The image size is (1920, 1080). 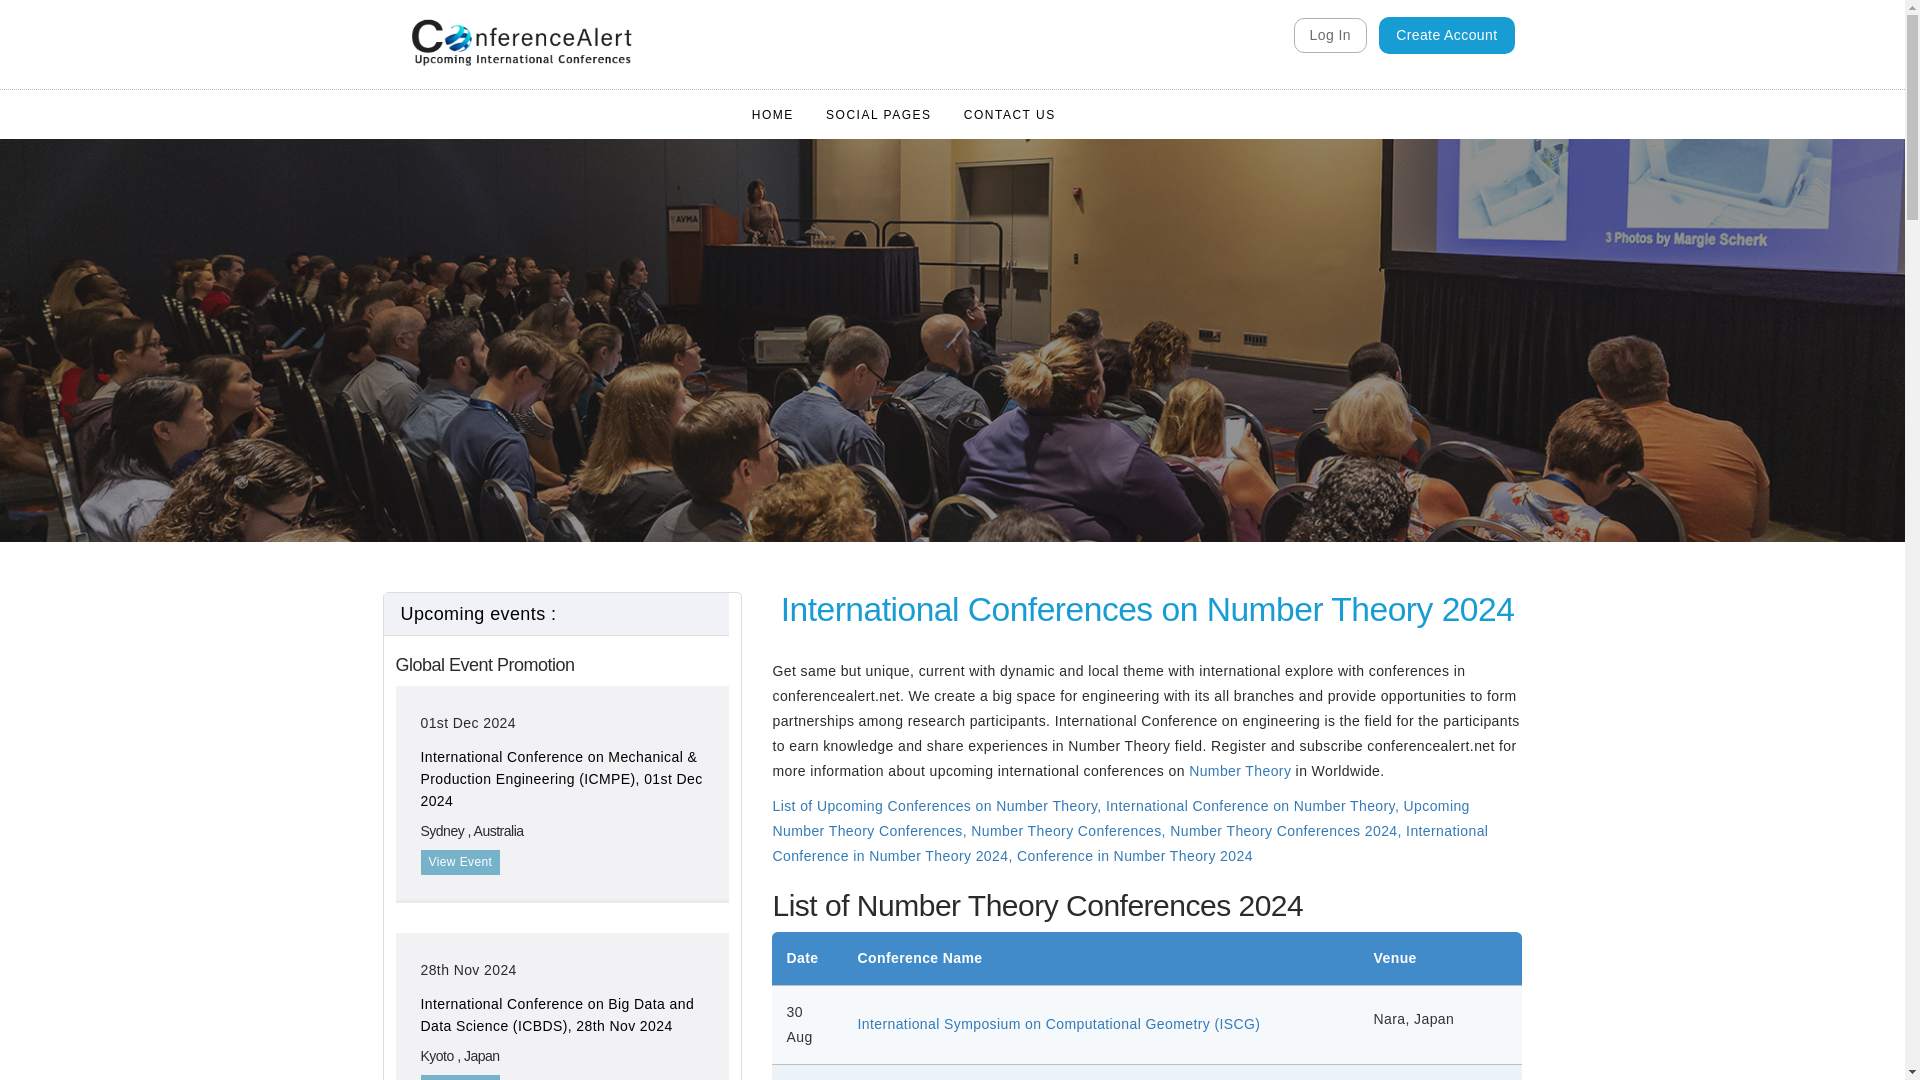 What do you see at coordinates (1070, 428) in the screenshot?
I see `Number Theory Conferences,` at bounding box center [1070, 428].